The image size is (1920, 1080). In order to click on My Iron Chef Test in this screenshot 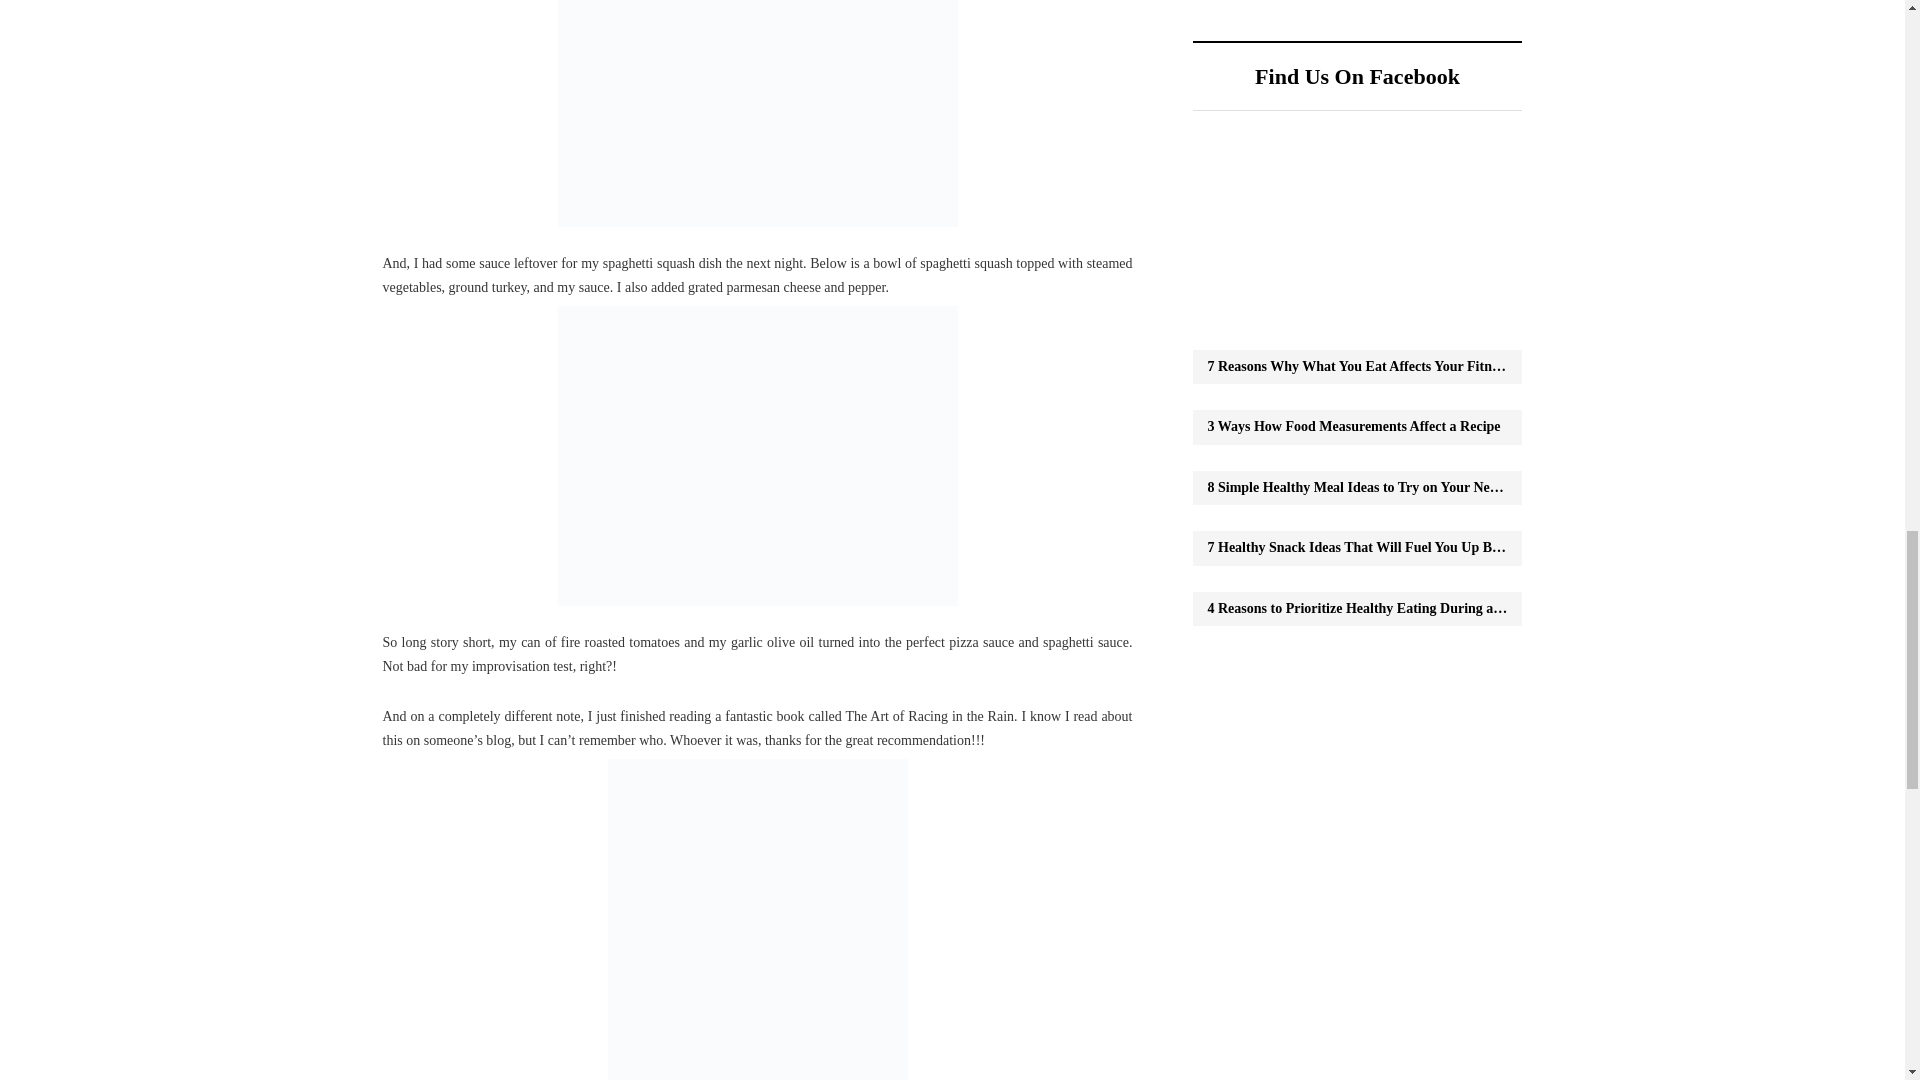, I will do `click(758, 455)`.